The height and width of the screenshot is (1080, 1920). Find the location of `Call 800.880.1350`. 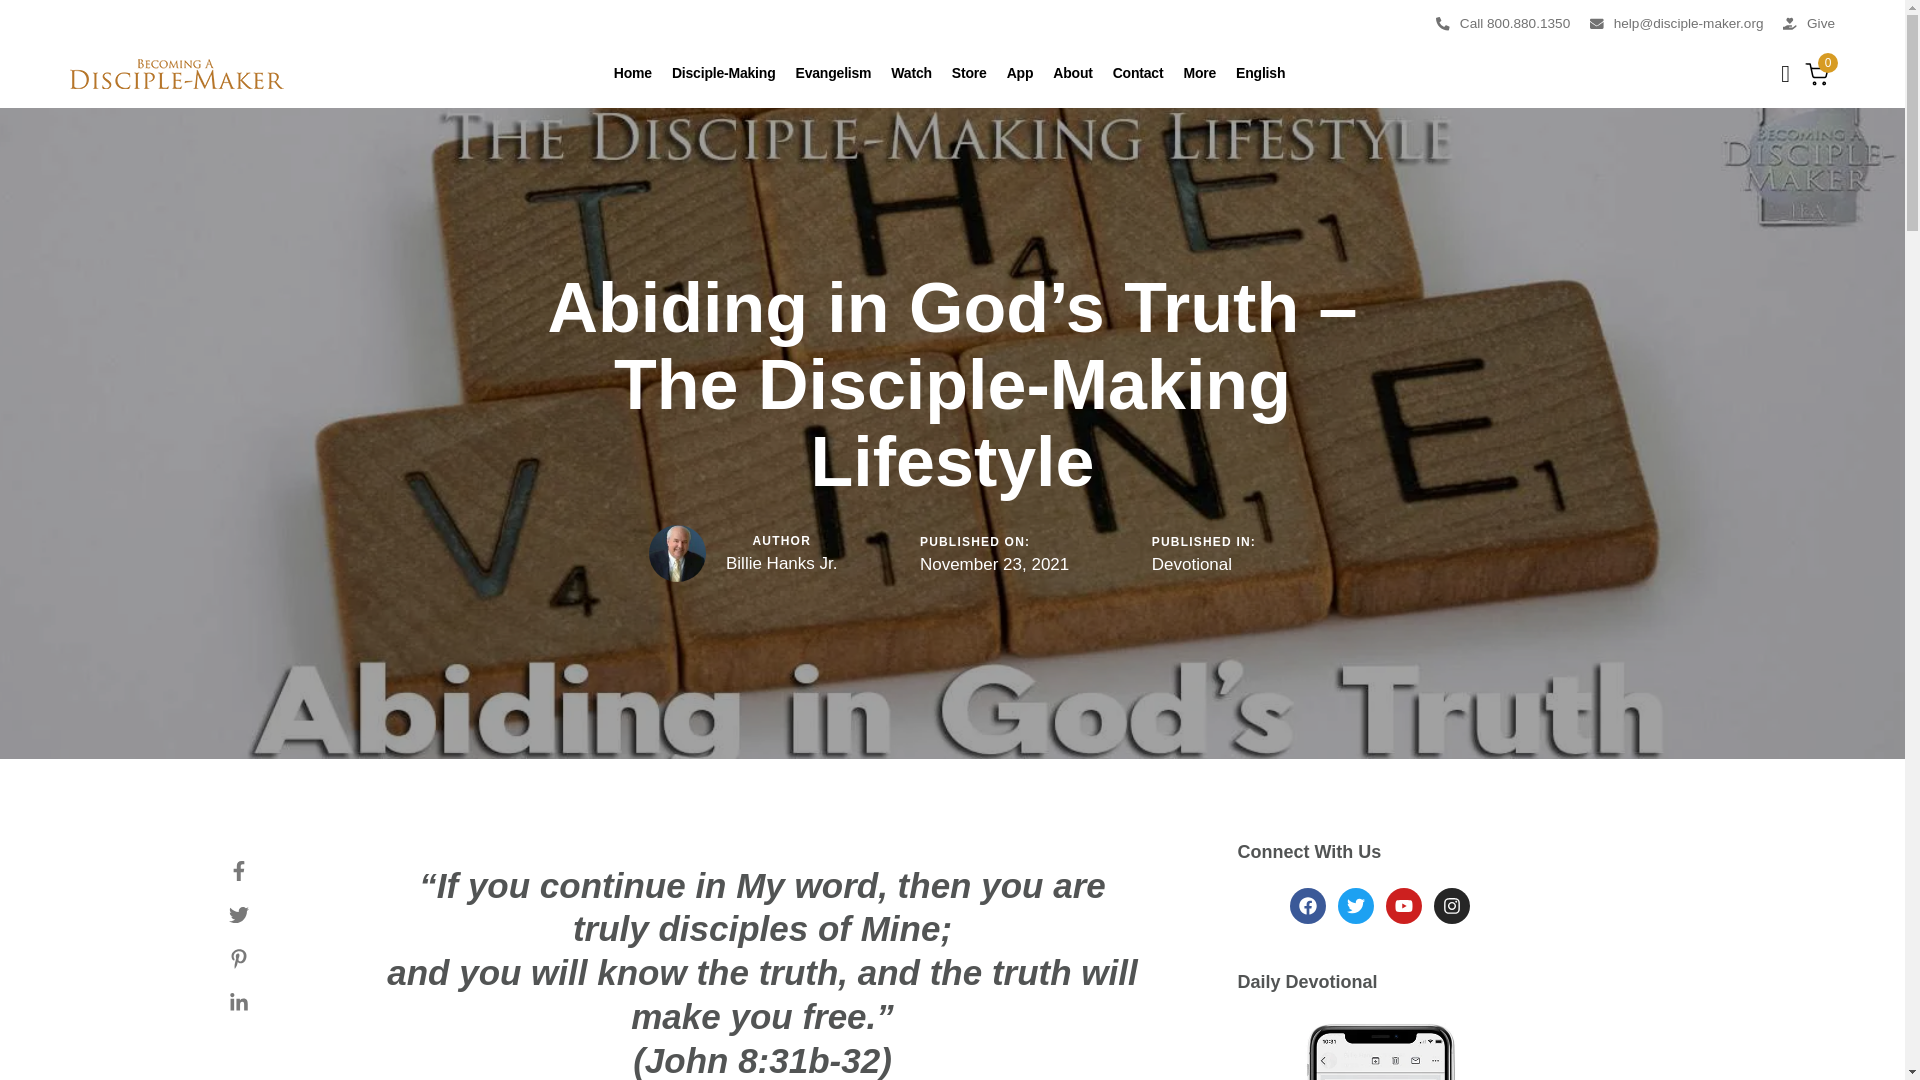

Call 800.880.1350 is located at coordinates (1503, 23).